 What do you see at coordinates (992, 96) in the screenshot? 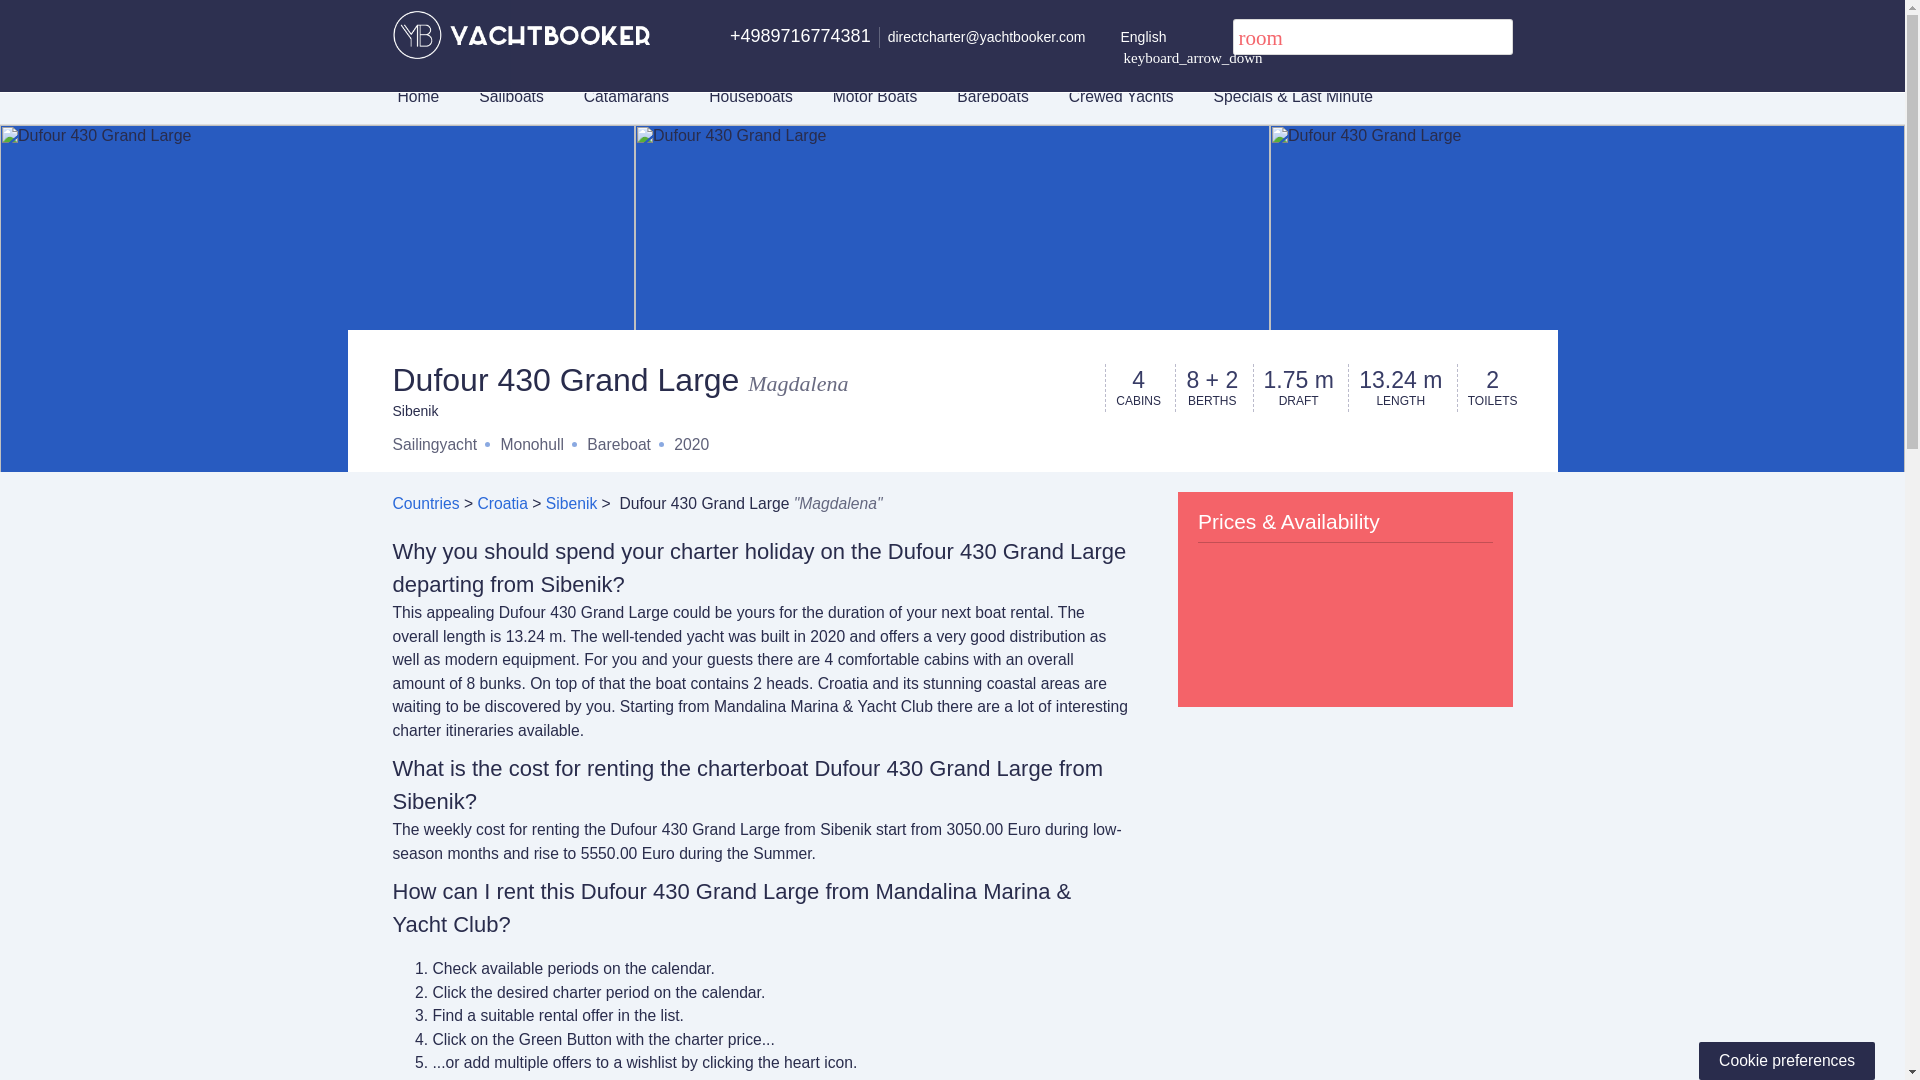
I see `Bareboats` at bounding box center [992, 96].